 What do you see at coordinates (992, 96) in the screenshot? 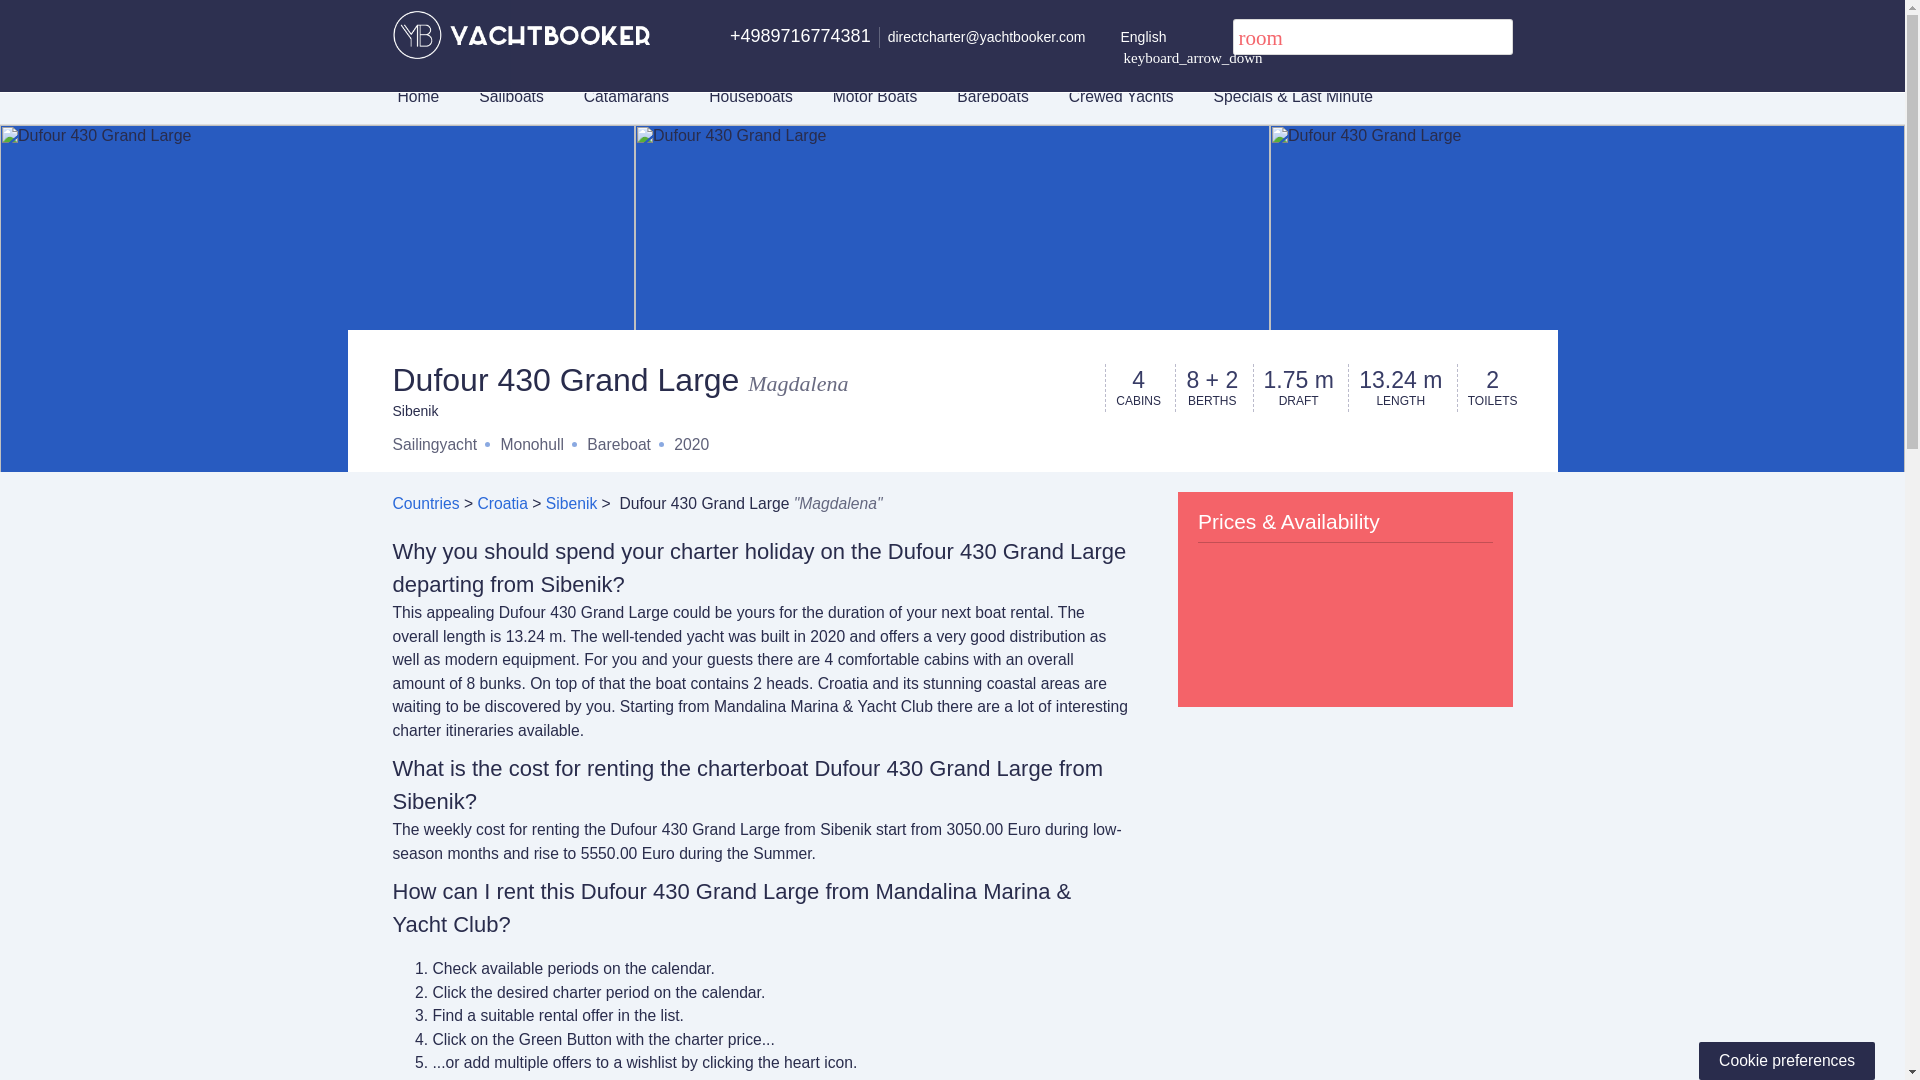
I see `Bareboats` at bounding box center [992, 96].